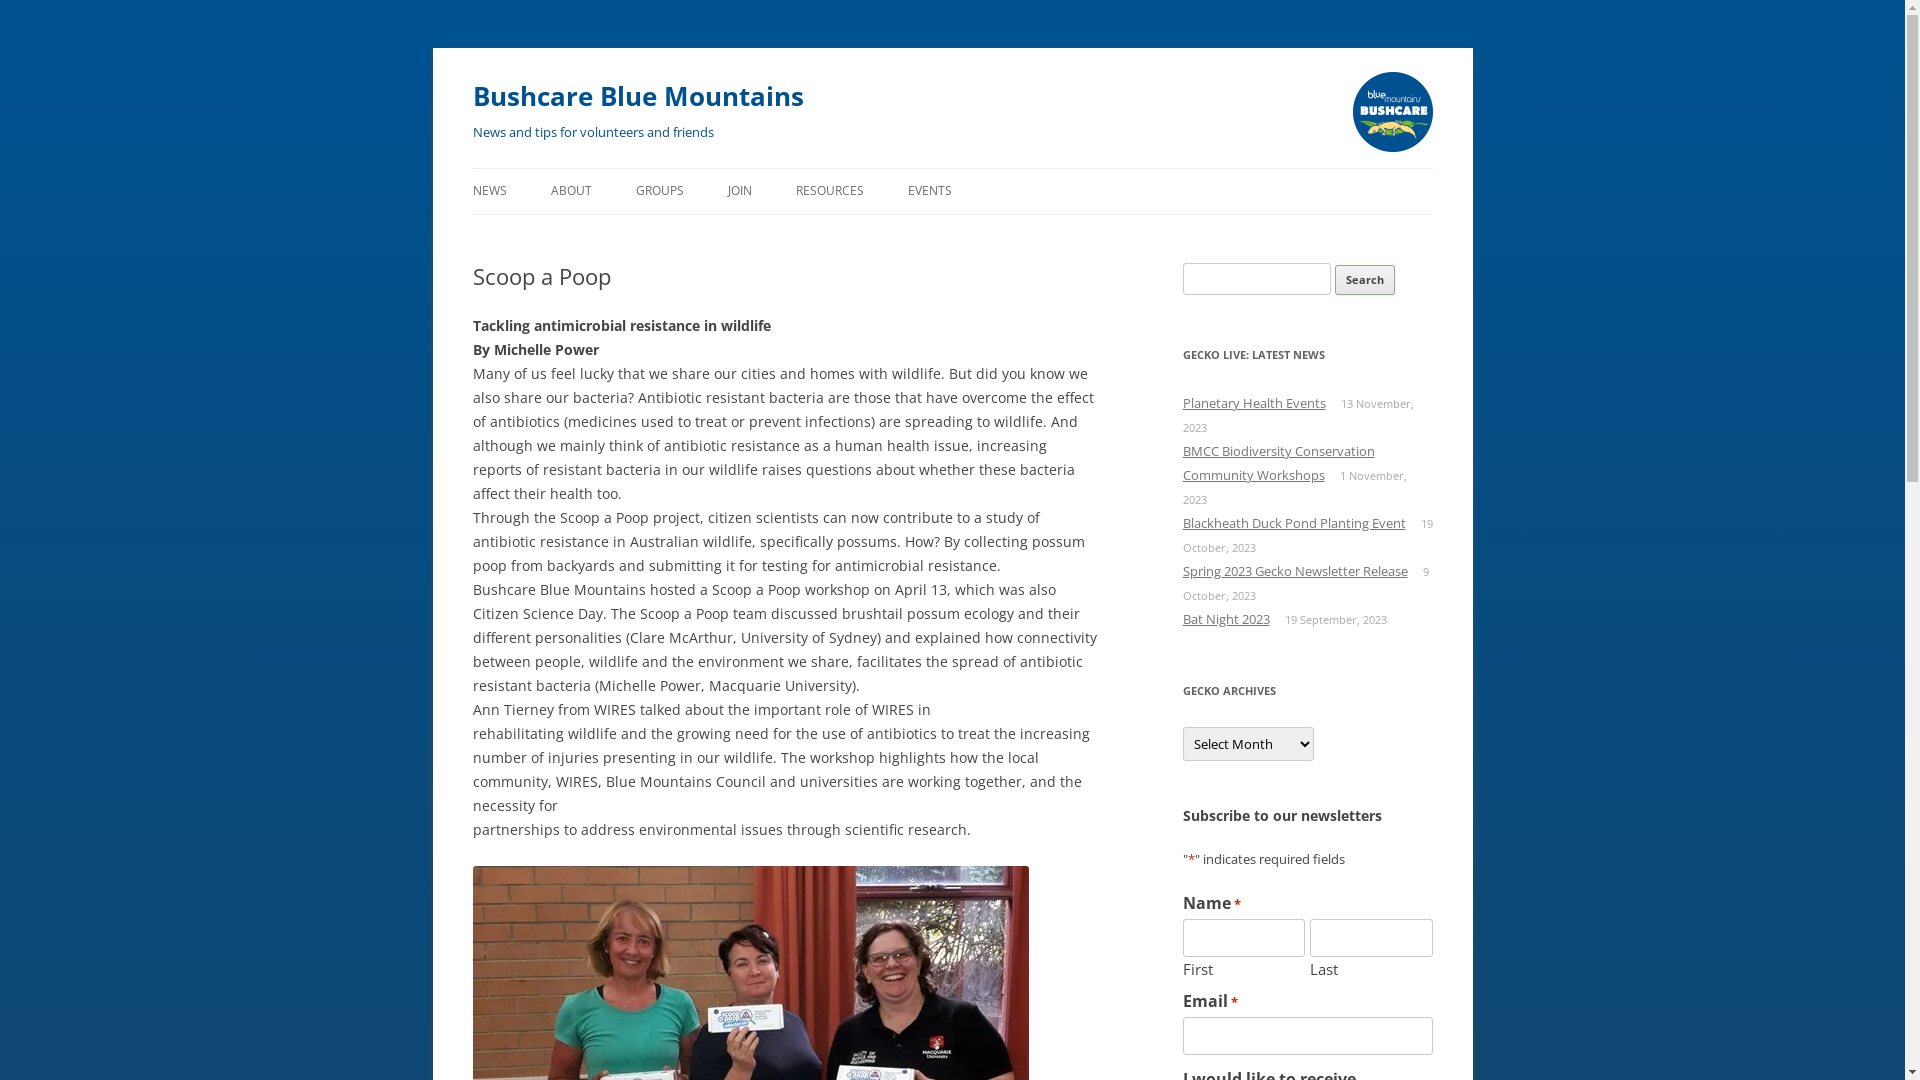 The height and width of the screenshot is (1080, 1920). Describe the element at coordinates (1365, 280) in the screenshot. I see `Search` at that location.